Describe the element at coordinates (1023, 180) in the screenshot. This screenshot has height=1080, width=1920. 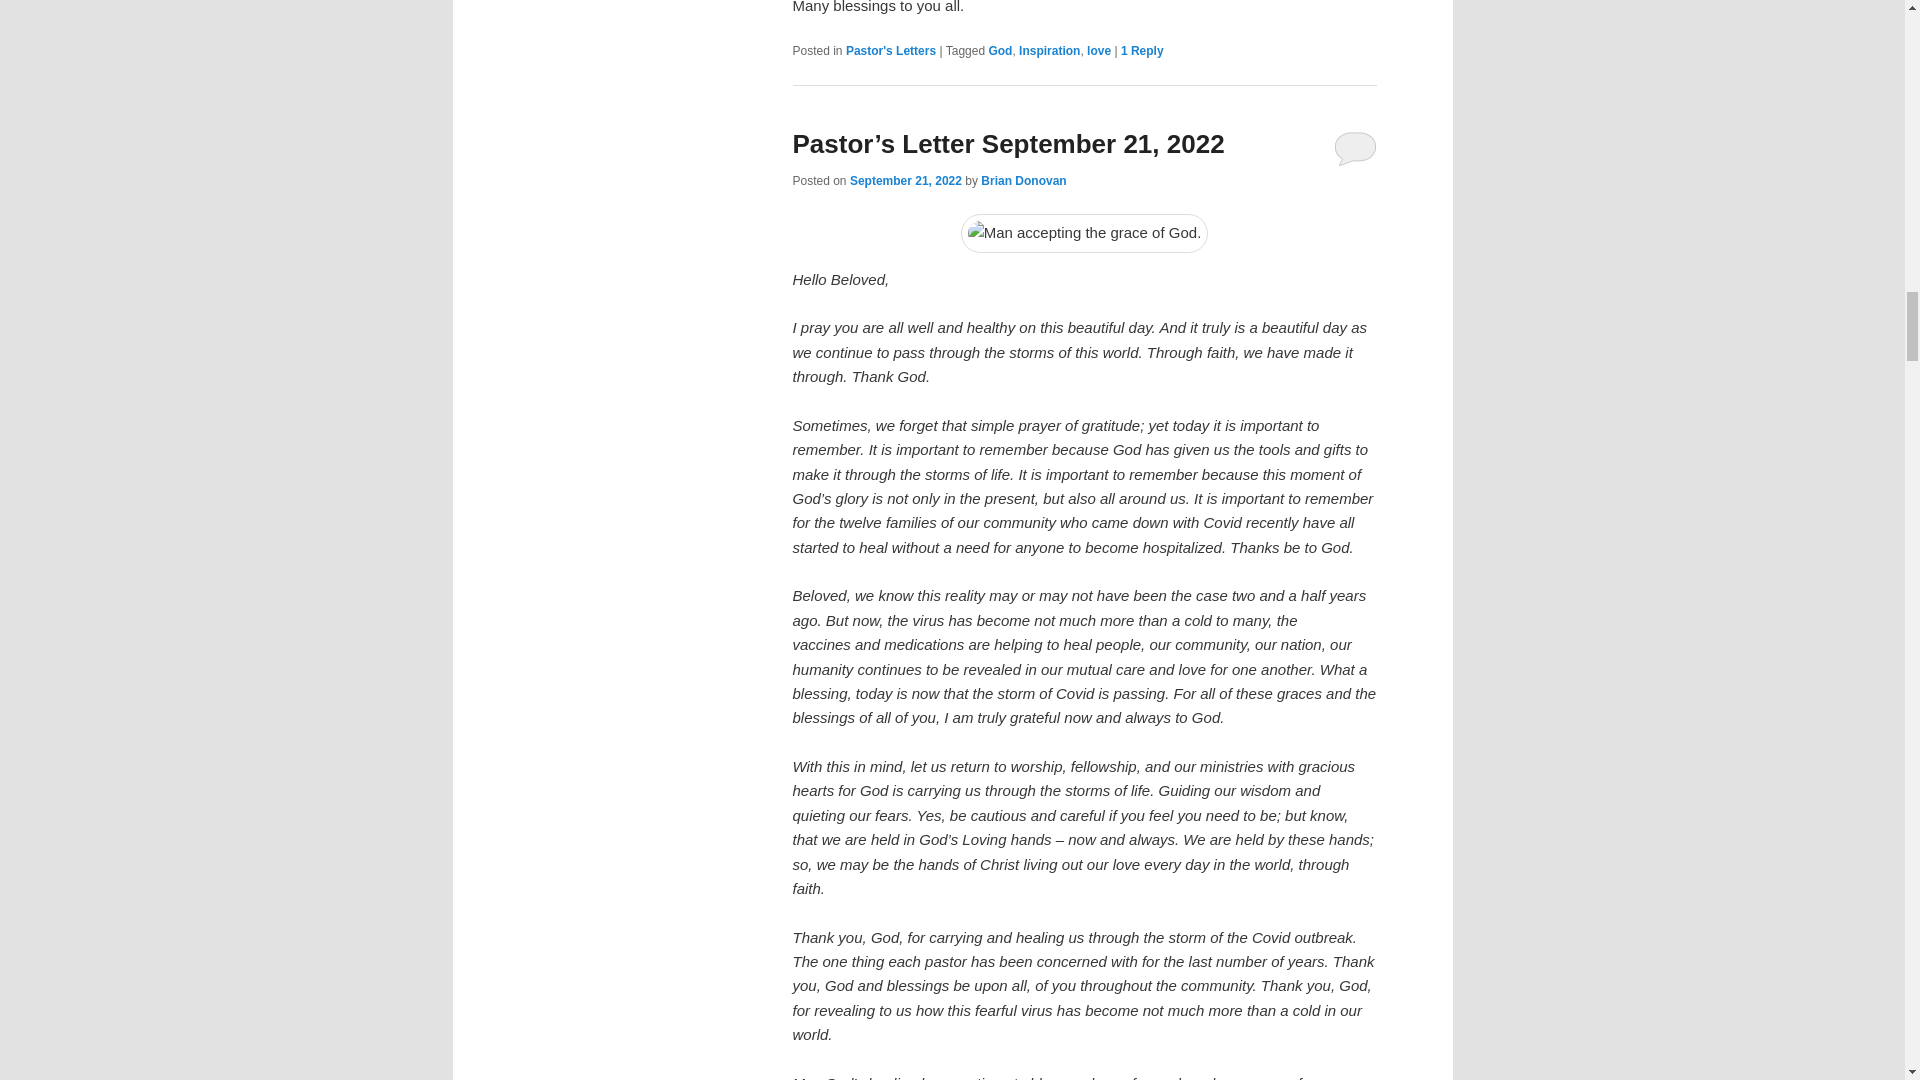
I see `View all posts by Brian Donovan` at that location.